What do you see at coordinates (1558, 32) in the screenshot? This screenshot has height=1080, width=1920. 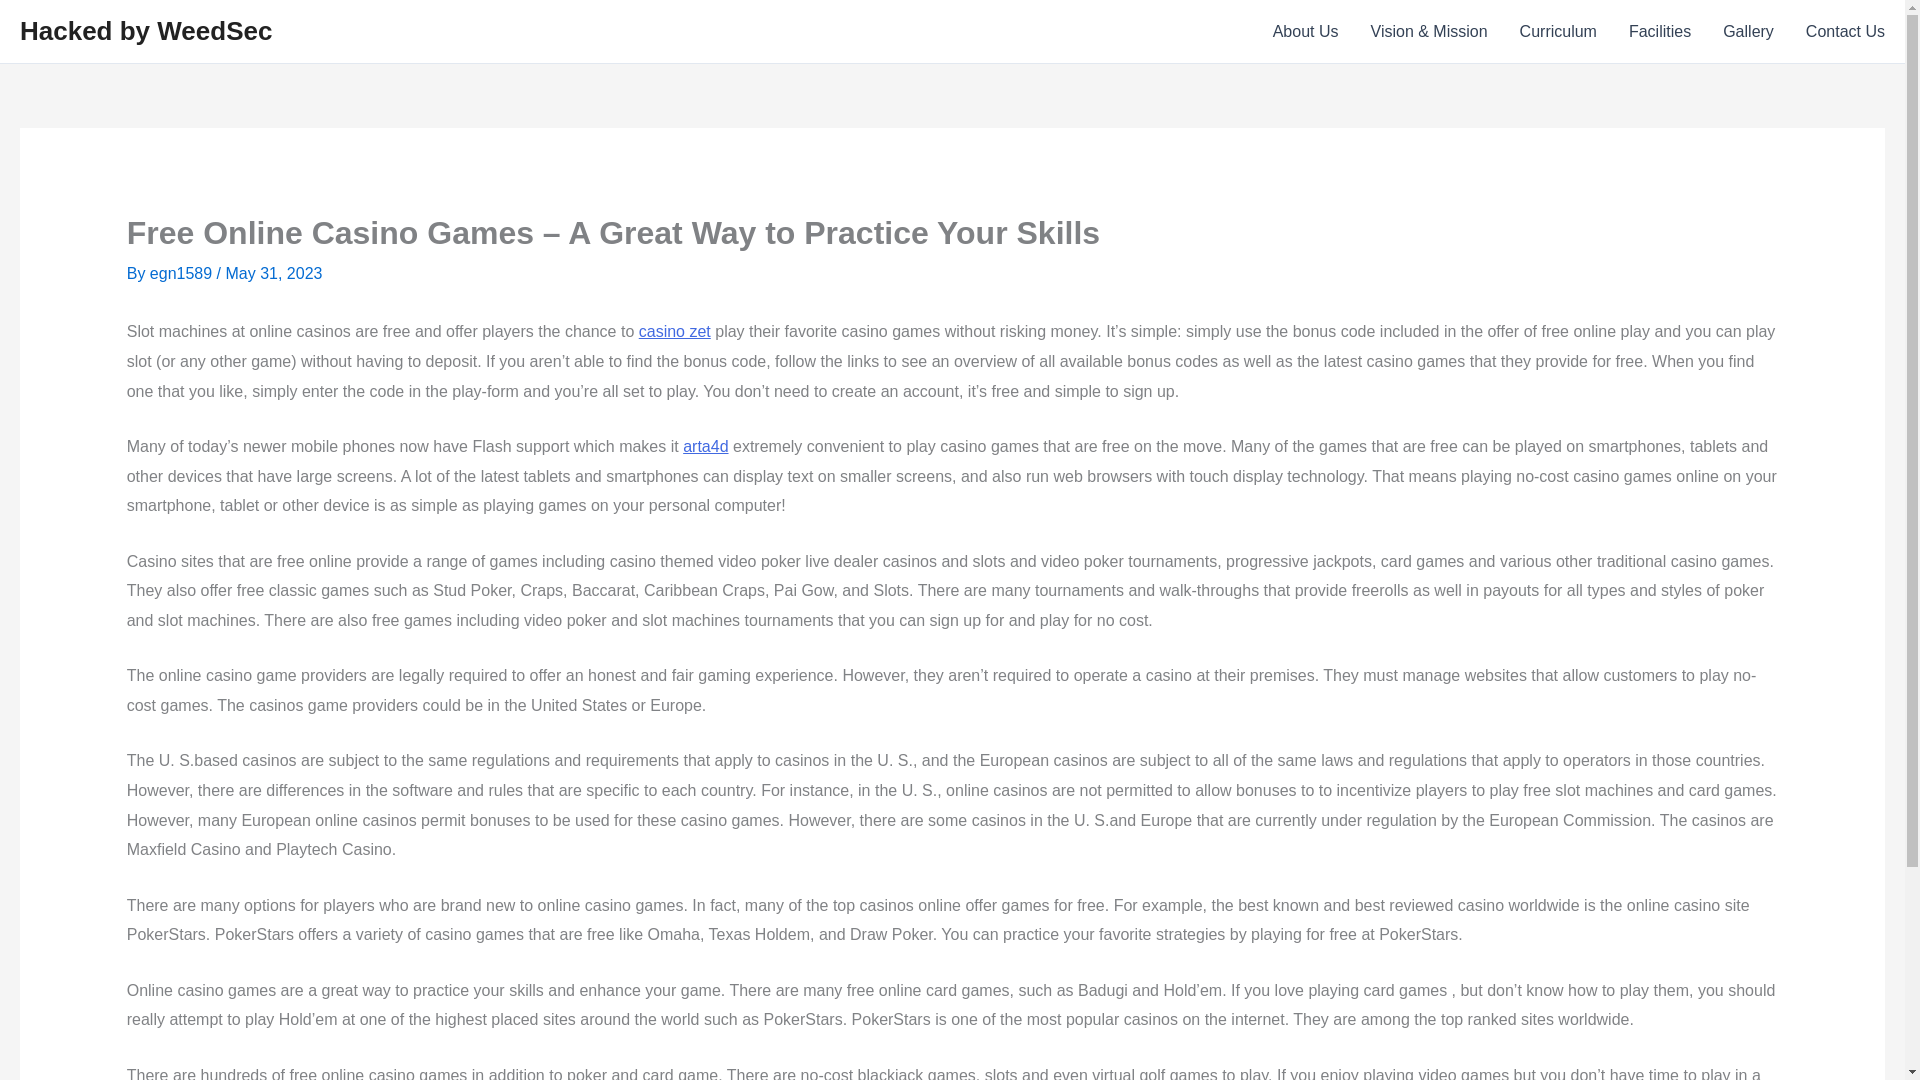 I see `Curriculum` at bounding box center [1558, 32].